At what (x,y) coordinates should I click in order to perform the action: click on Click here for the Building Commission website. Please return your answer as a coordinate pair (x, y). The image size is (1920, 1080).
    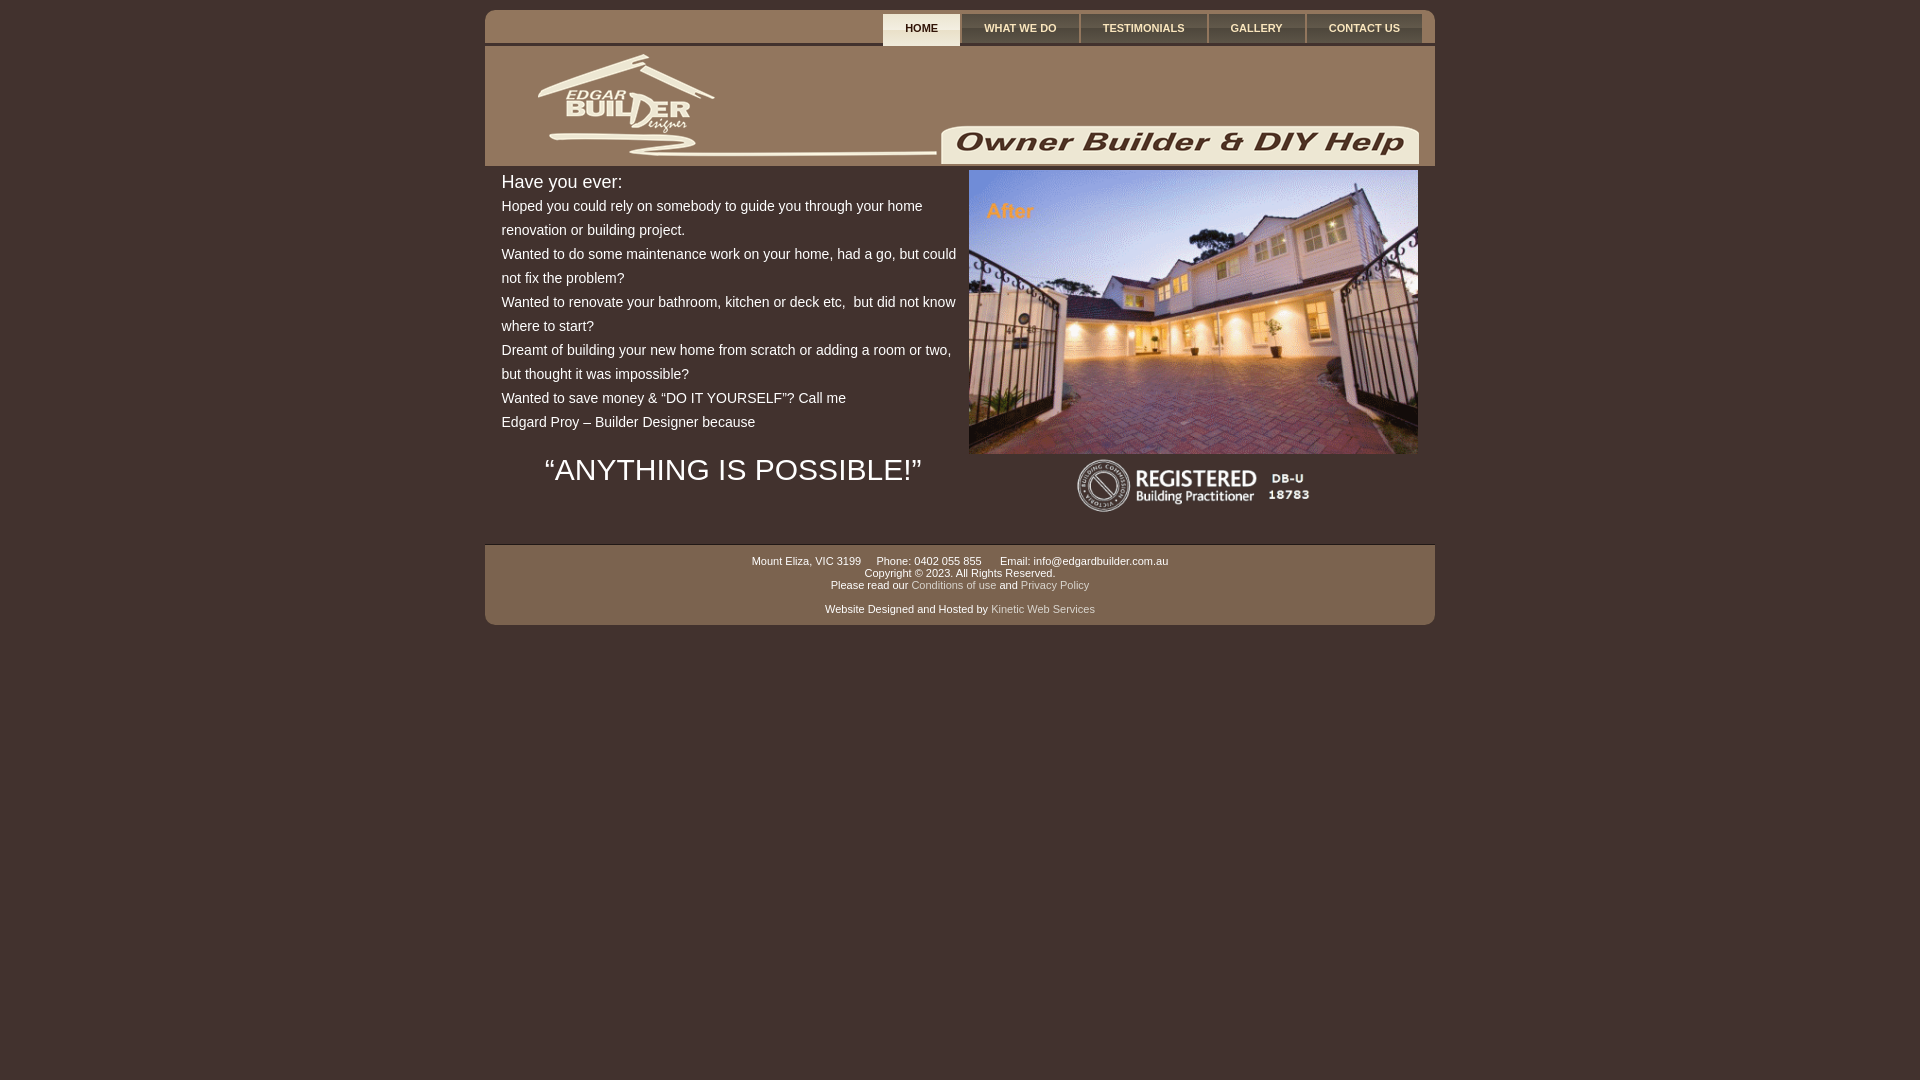
    Looking at the image, I should click on (1194, 488).